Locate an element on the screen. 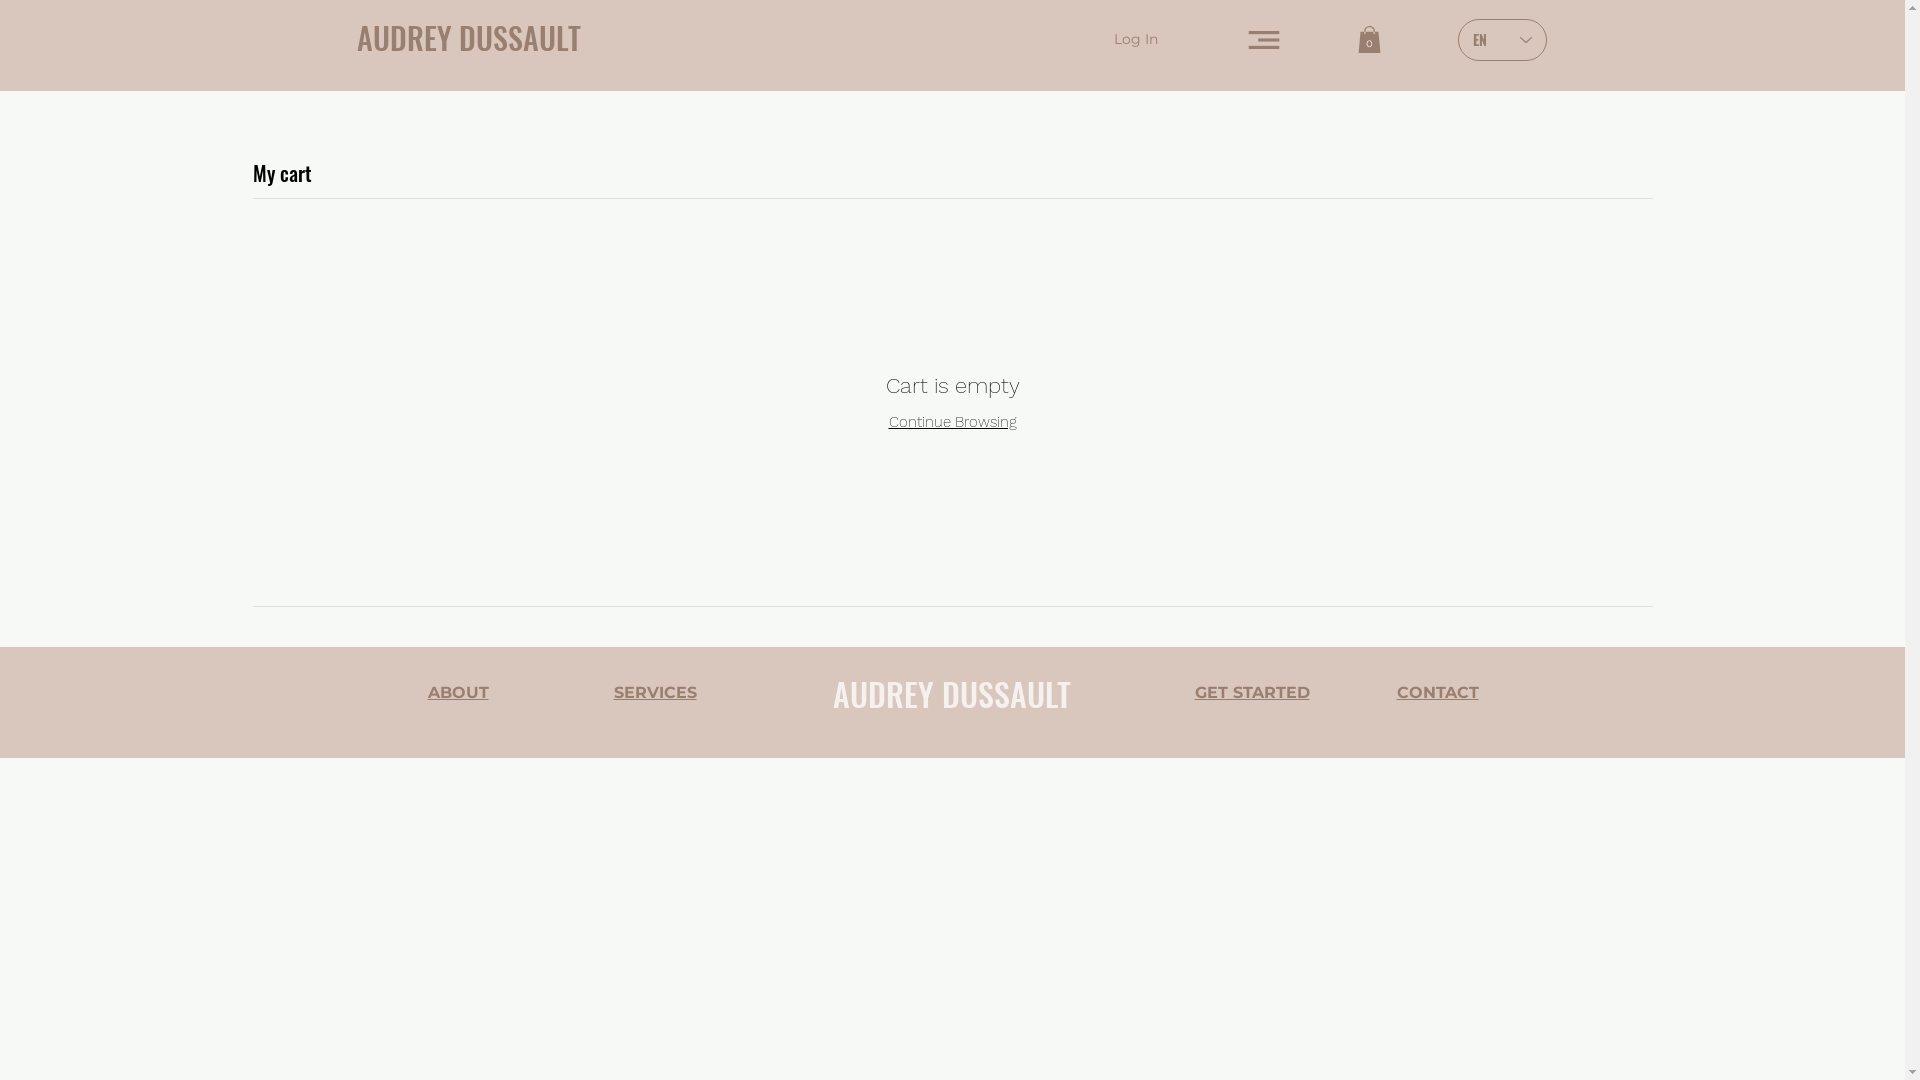 Image resolution: width=1920 pixels, height=1080 pixels. Log In is located at coordinates (1136, 40).